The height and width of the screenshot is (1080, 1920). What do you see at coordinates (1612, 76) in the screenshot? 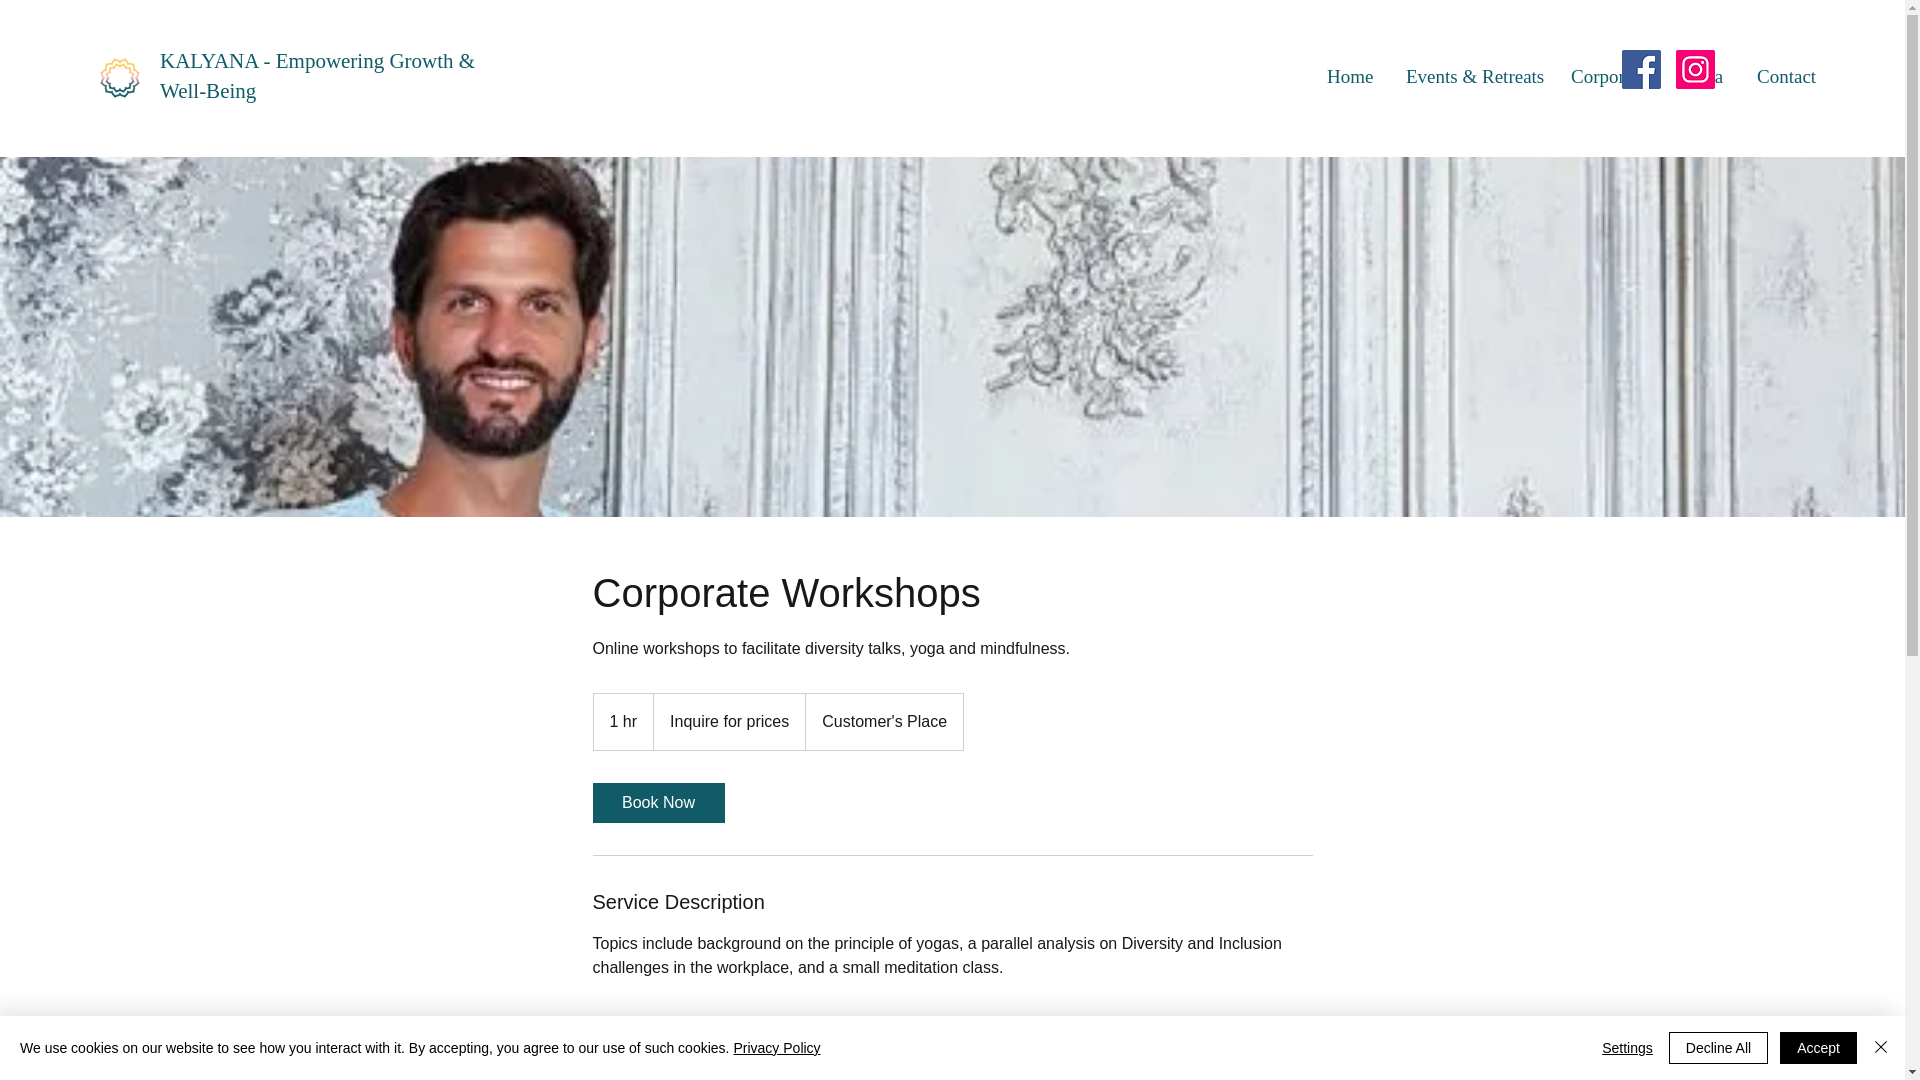
I see `Corporate` at bounding box center [1612, 76].